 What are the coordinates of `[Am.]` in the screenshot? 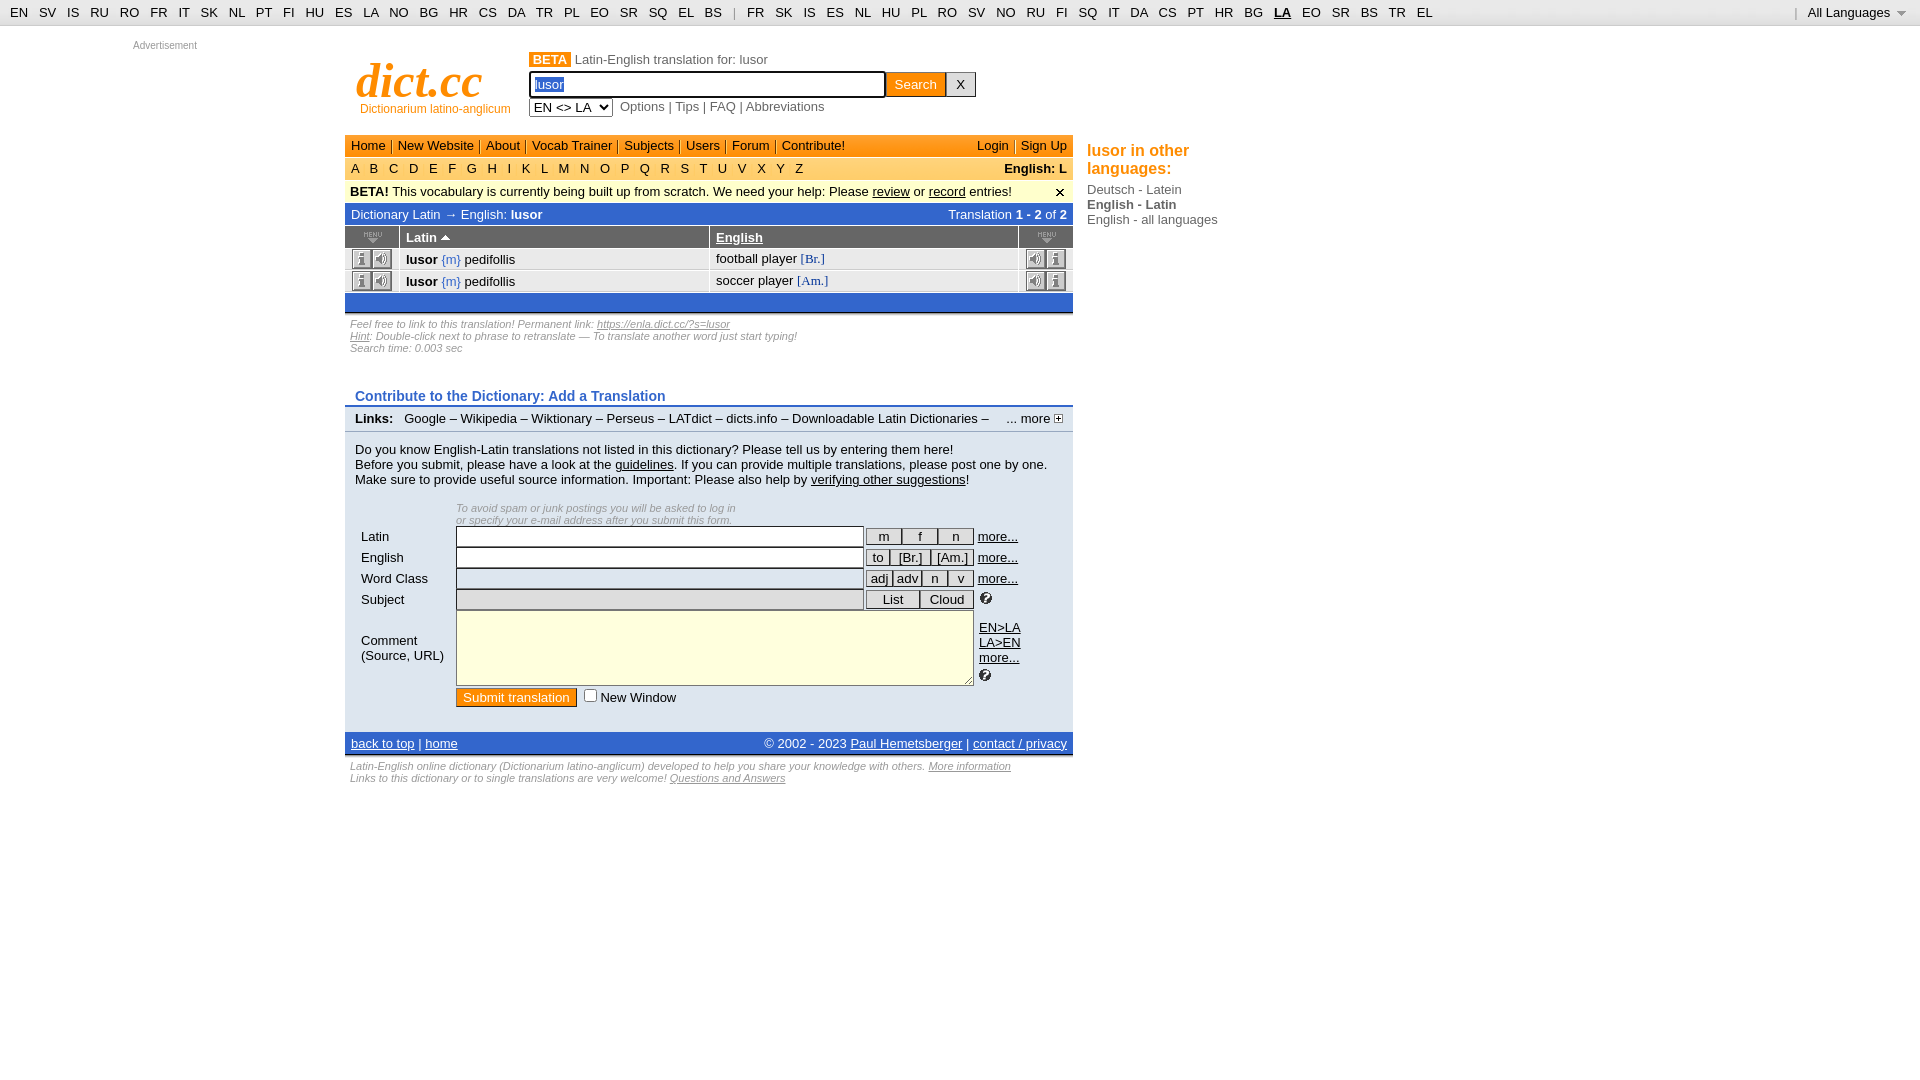 It's located at (812, 280).